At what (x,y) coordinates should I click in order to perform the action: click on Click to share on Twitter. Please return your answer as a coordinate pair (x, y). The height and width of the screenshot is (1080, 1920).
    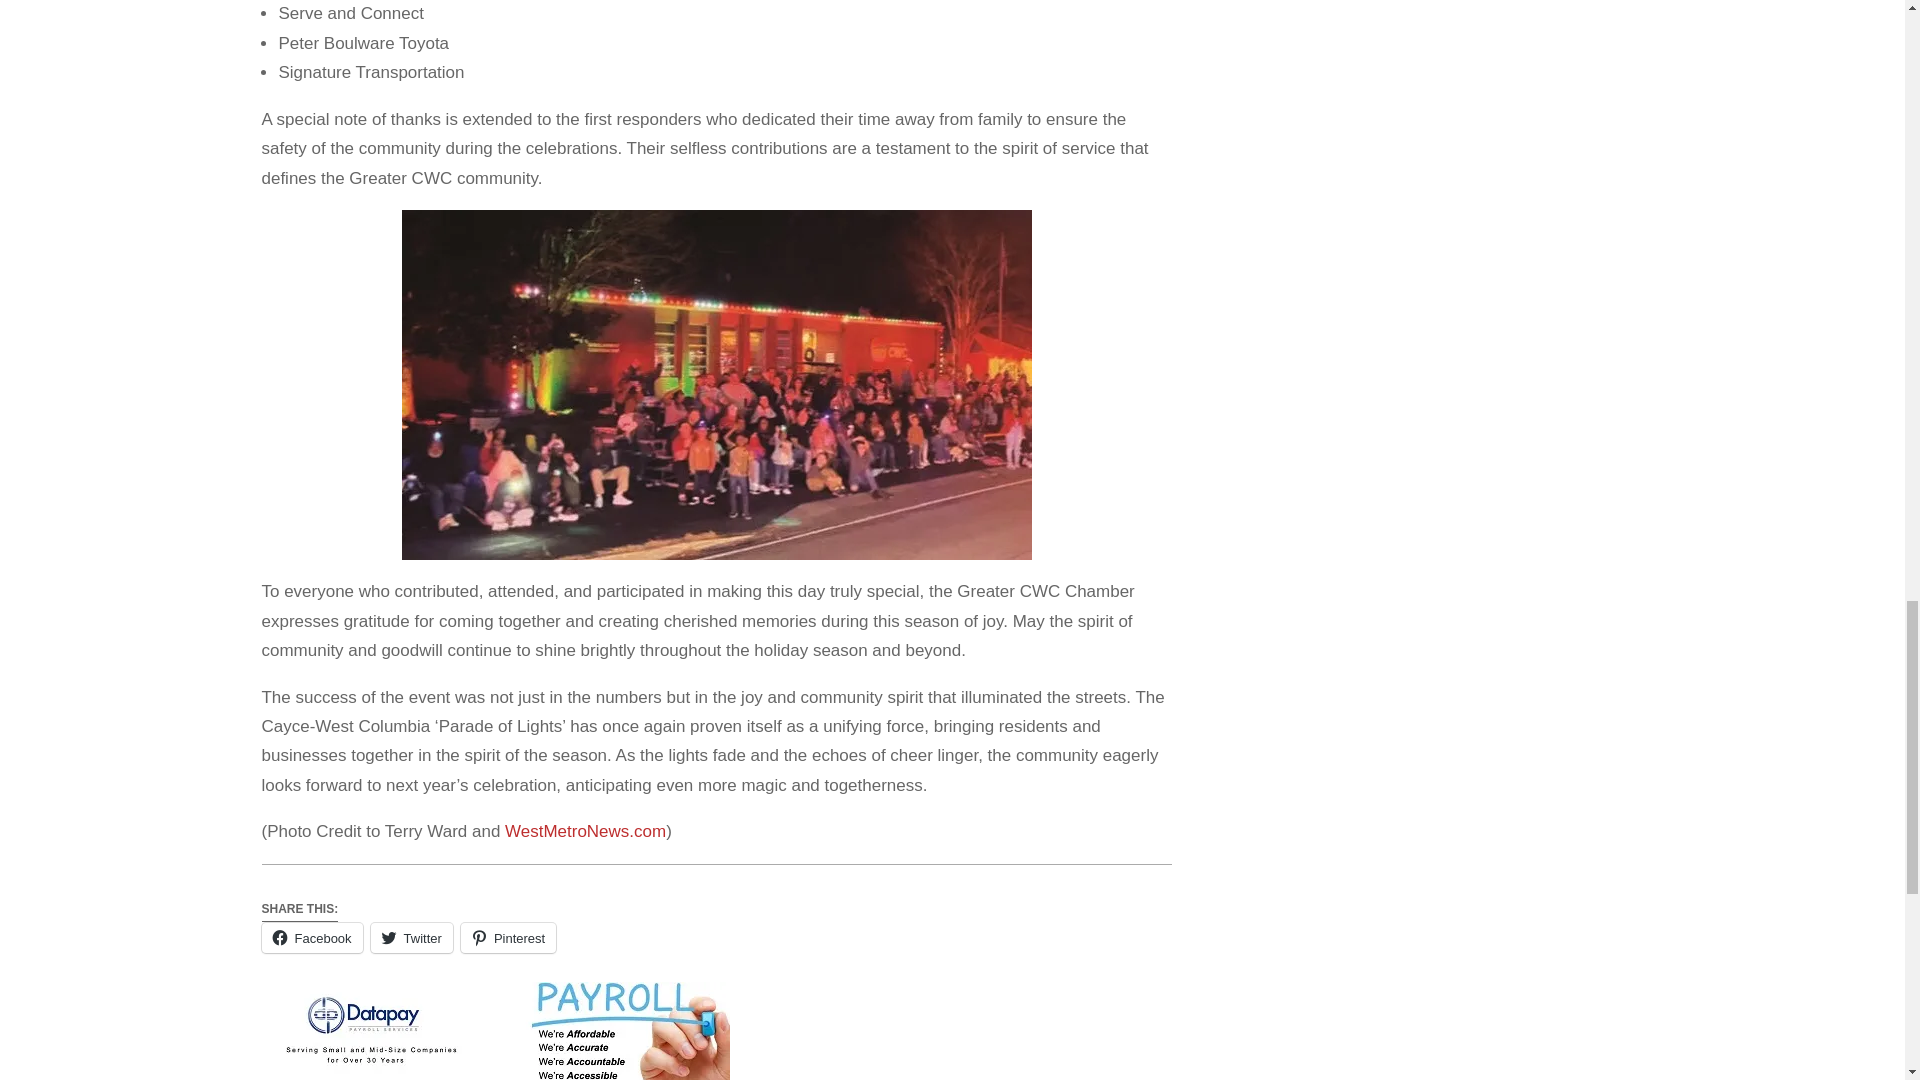
    Looking at the image, I should click on (412, 938).